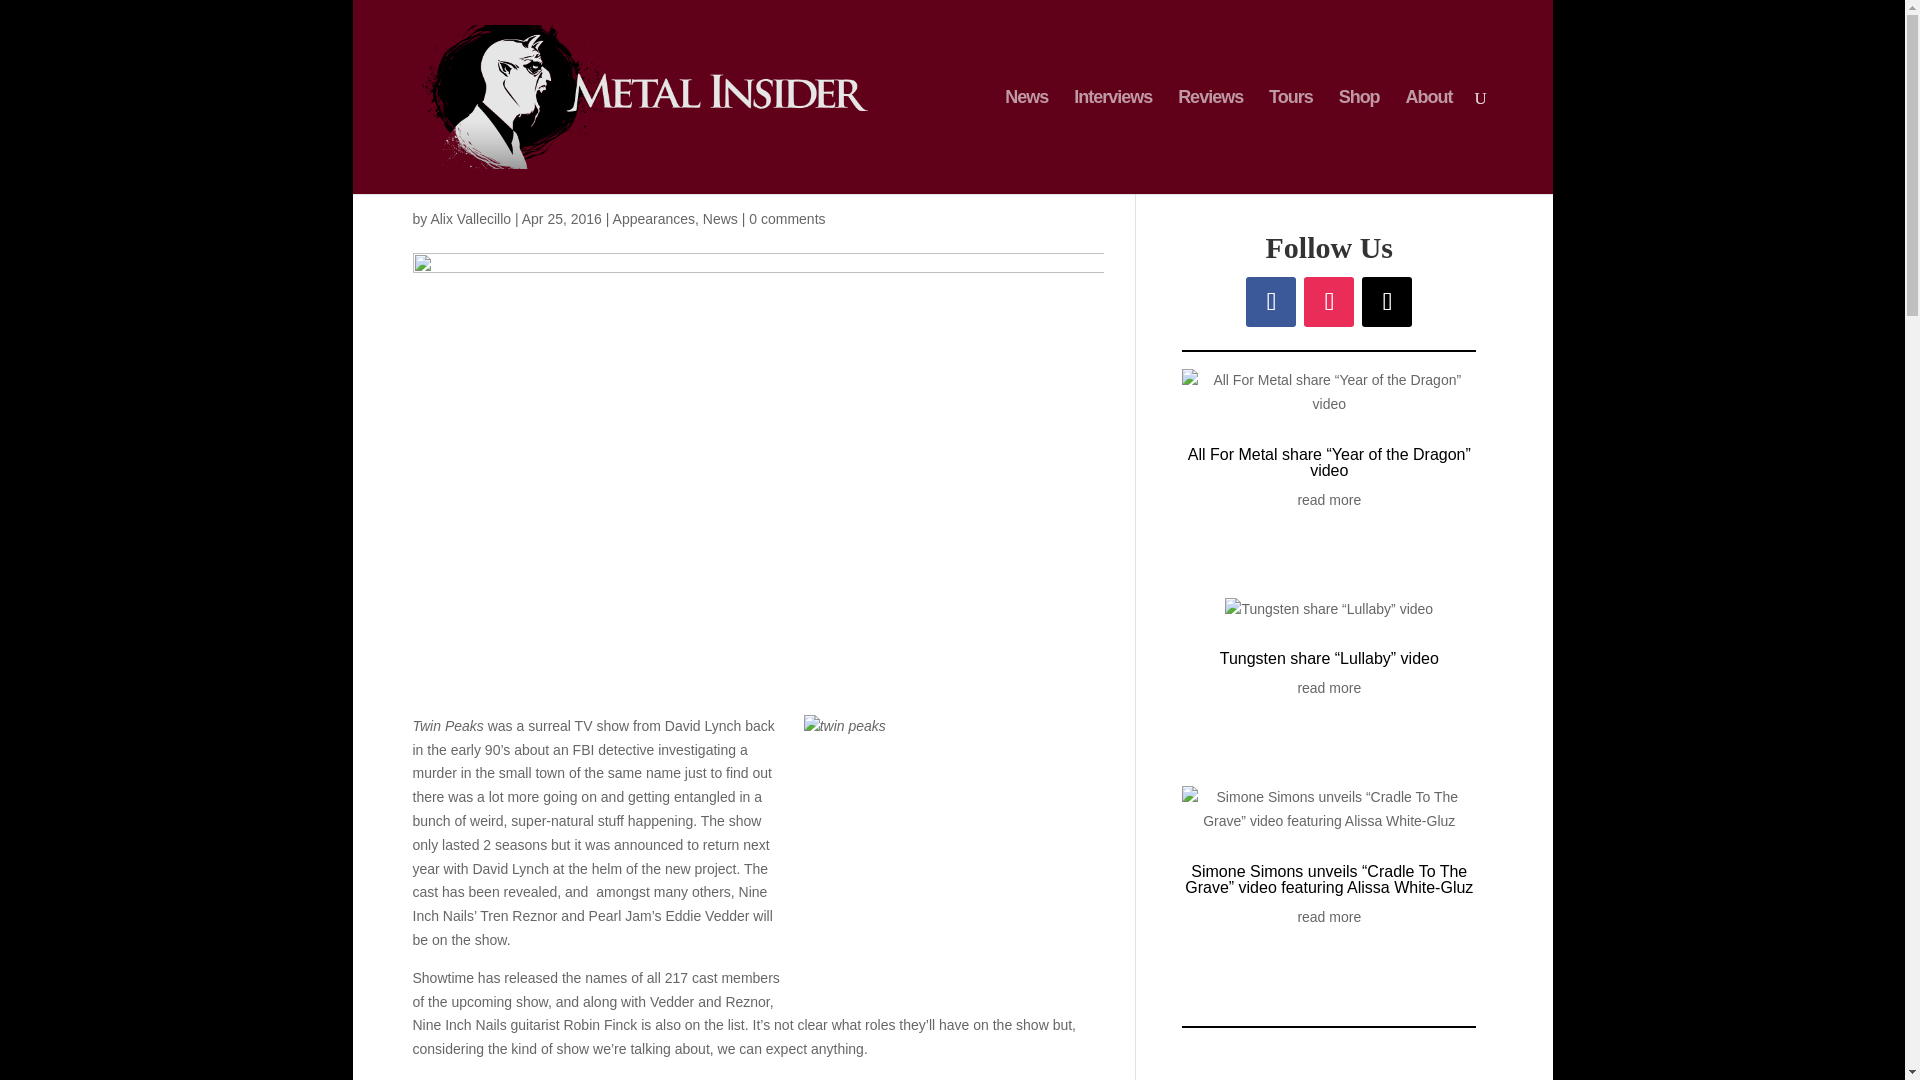  I want to click on Follow on Facebook, so click(1271, 302).